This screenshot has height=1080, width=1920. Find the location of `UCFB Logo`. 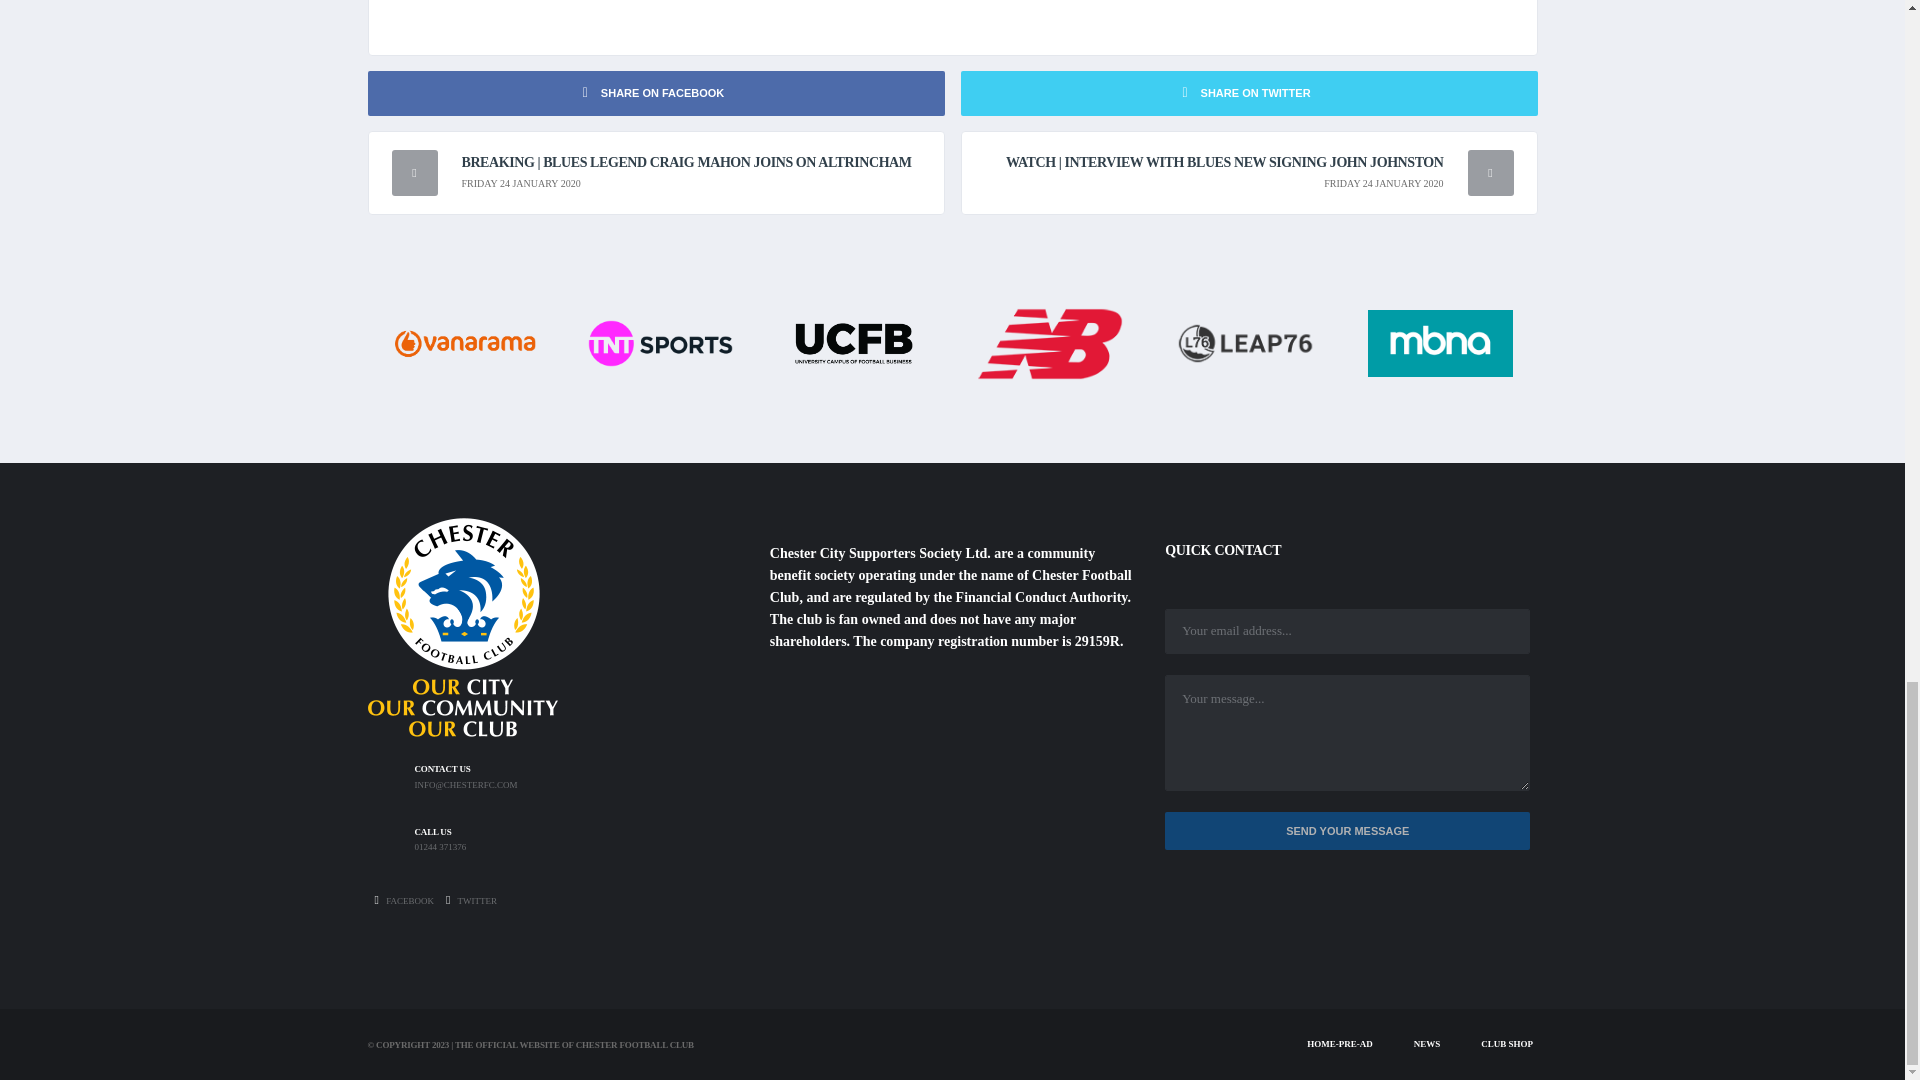

UCFB Logo is located at coordinates (854, 342).